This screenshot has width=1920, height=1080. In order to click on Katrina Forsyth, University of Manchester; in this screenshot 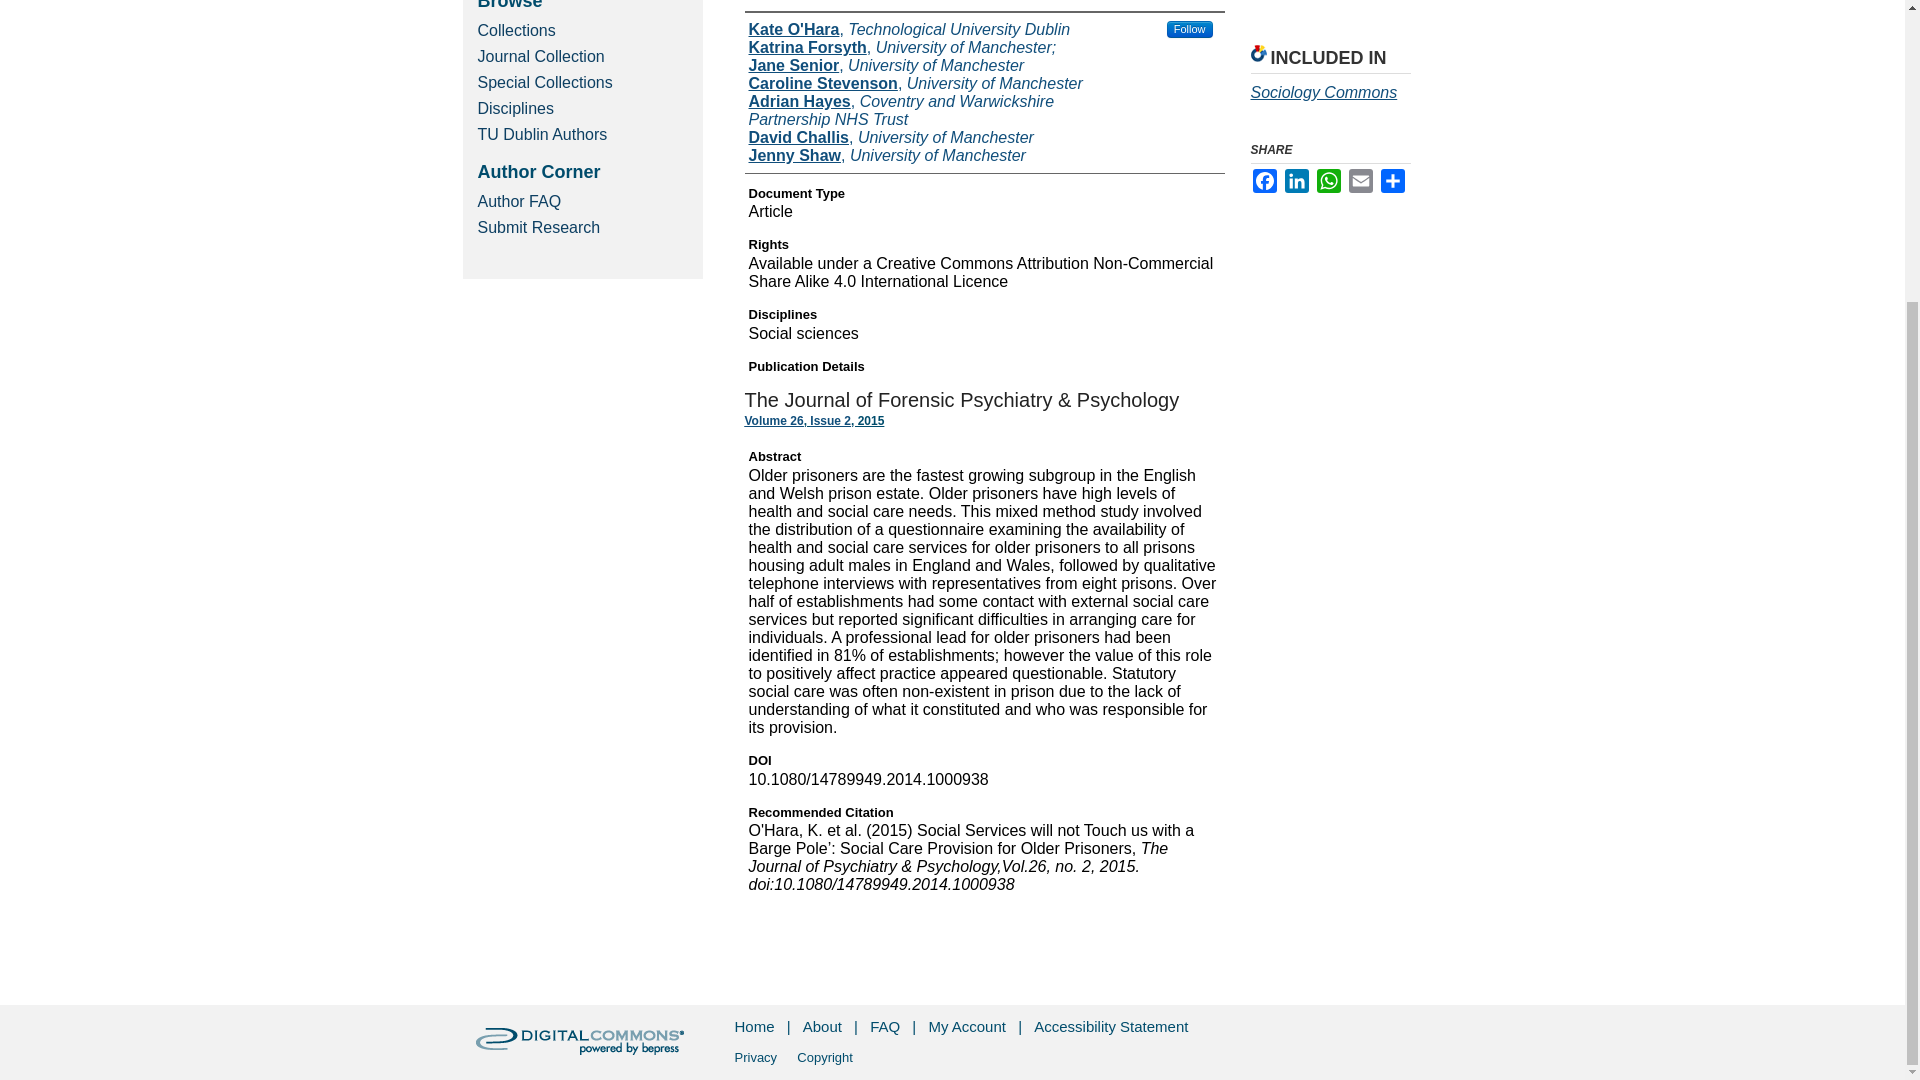, I will do `click(902, 48)`.